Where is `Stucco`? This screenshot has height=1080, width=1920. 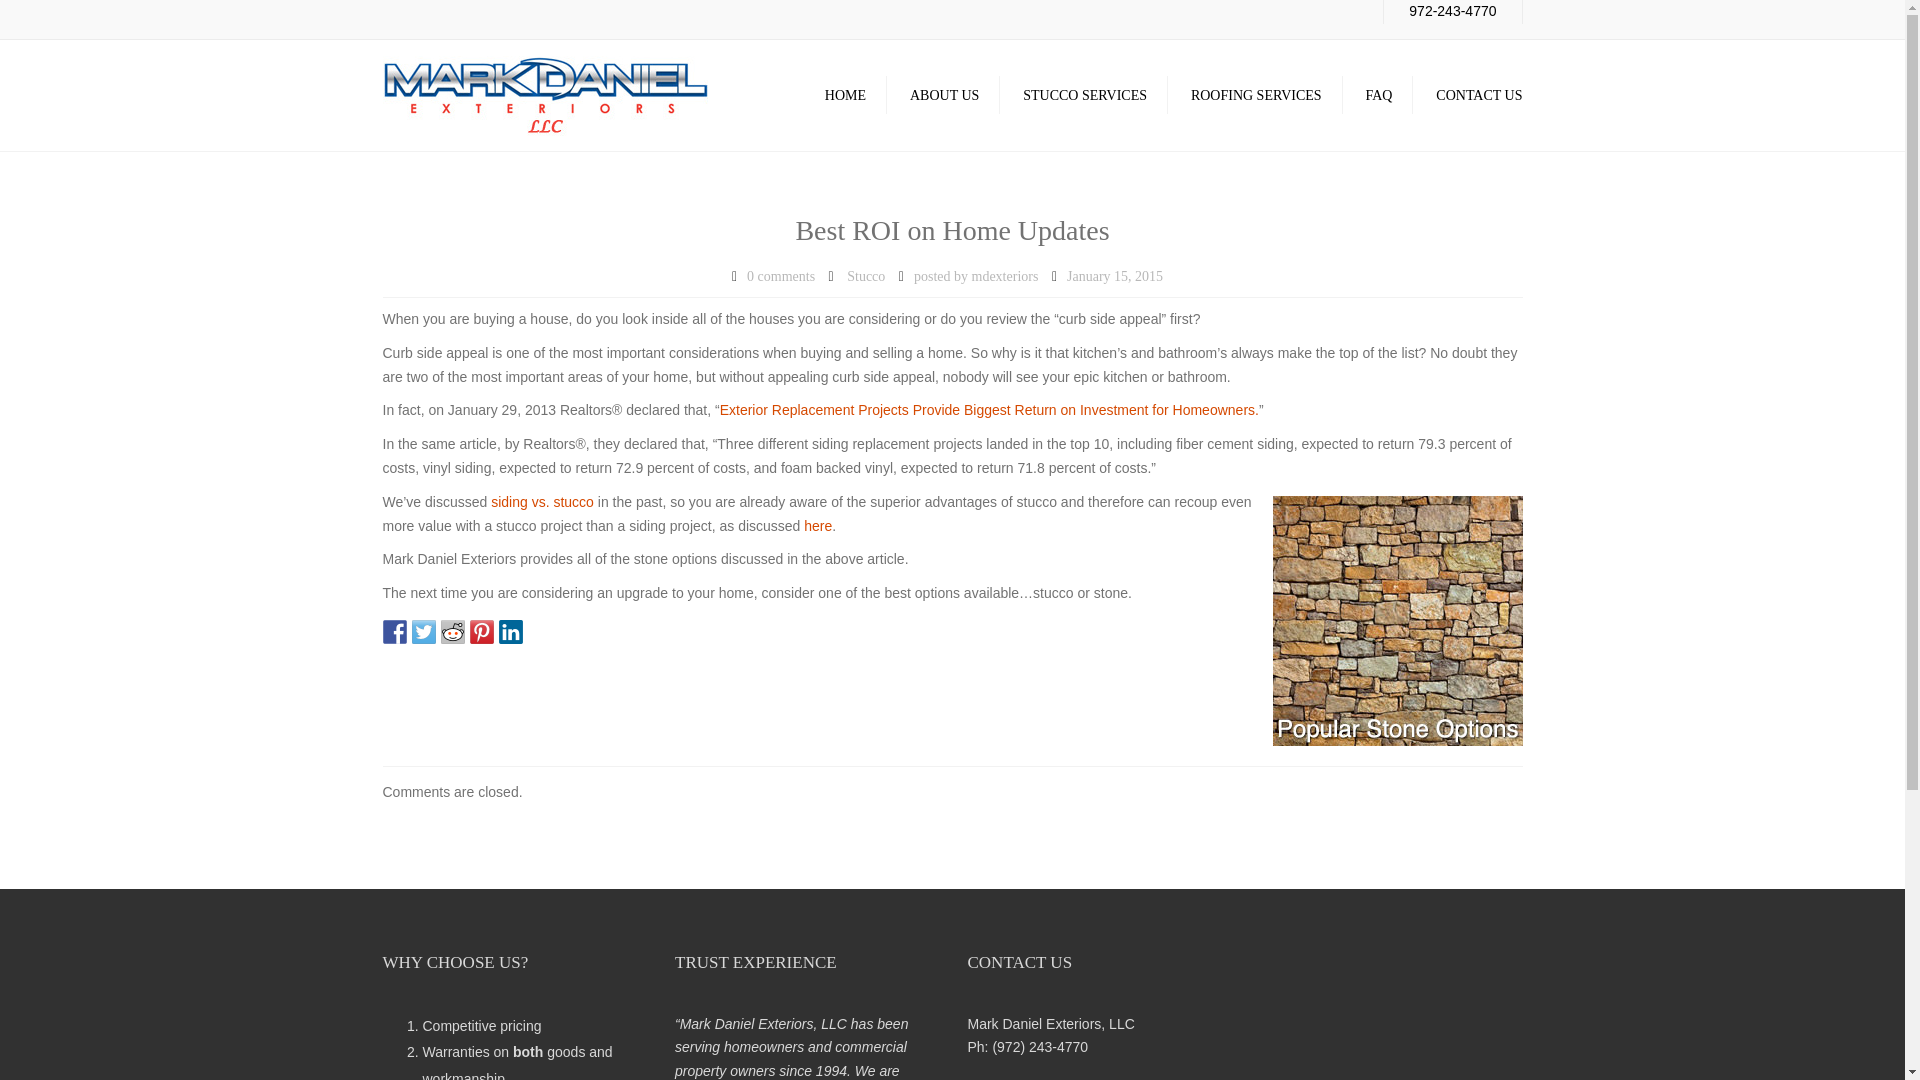 Stucco is located at coordinates (866, 276).